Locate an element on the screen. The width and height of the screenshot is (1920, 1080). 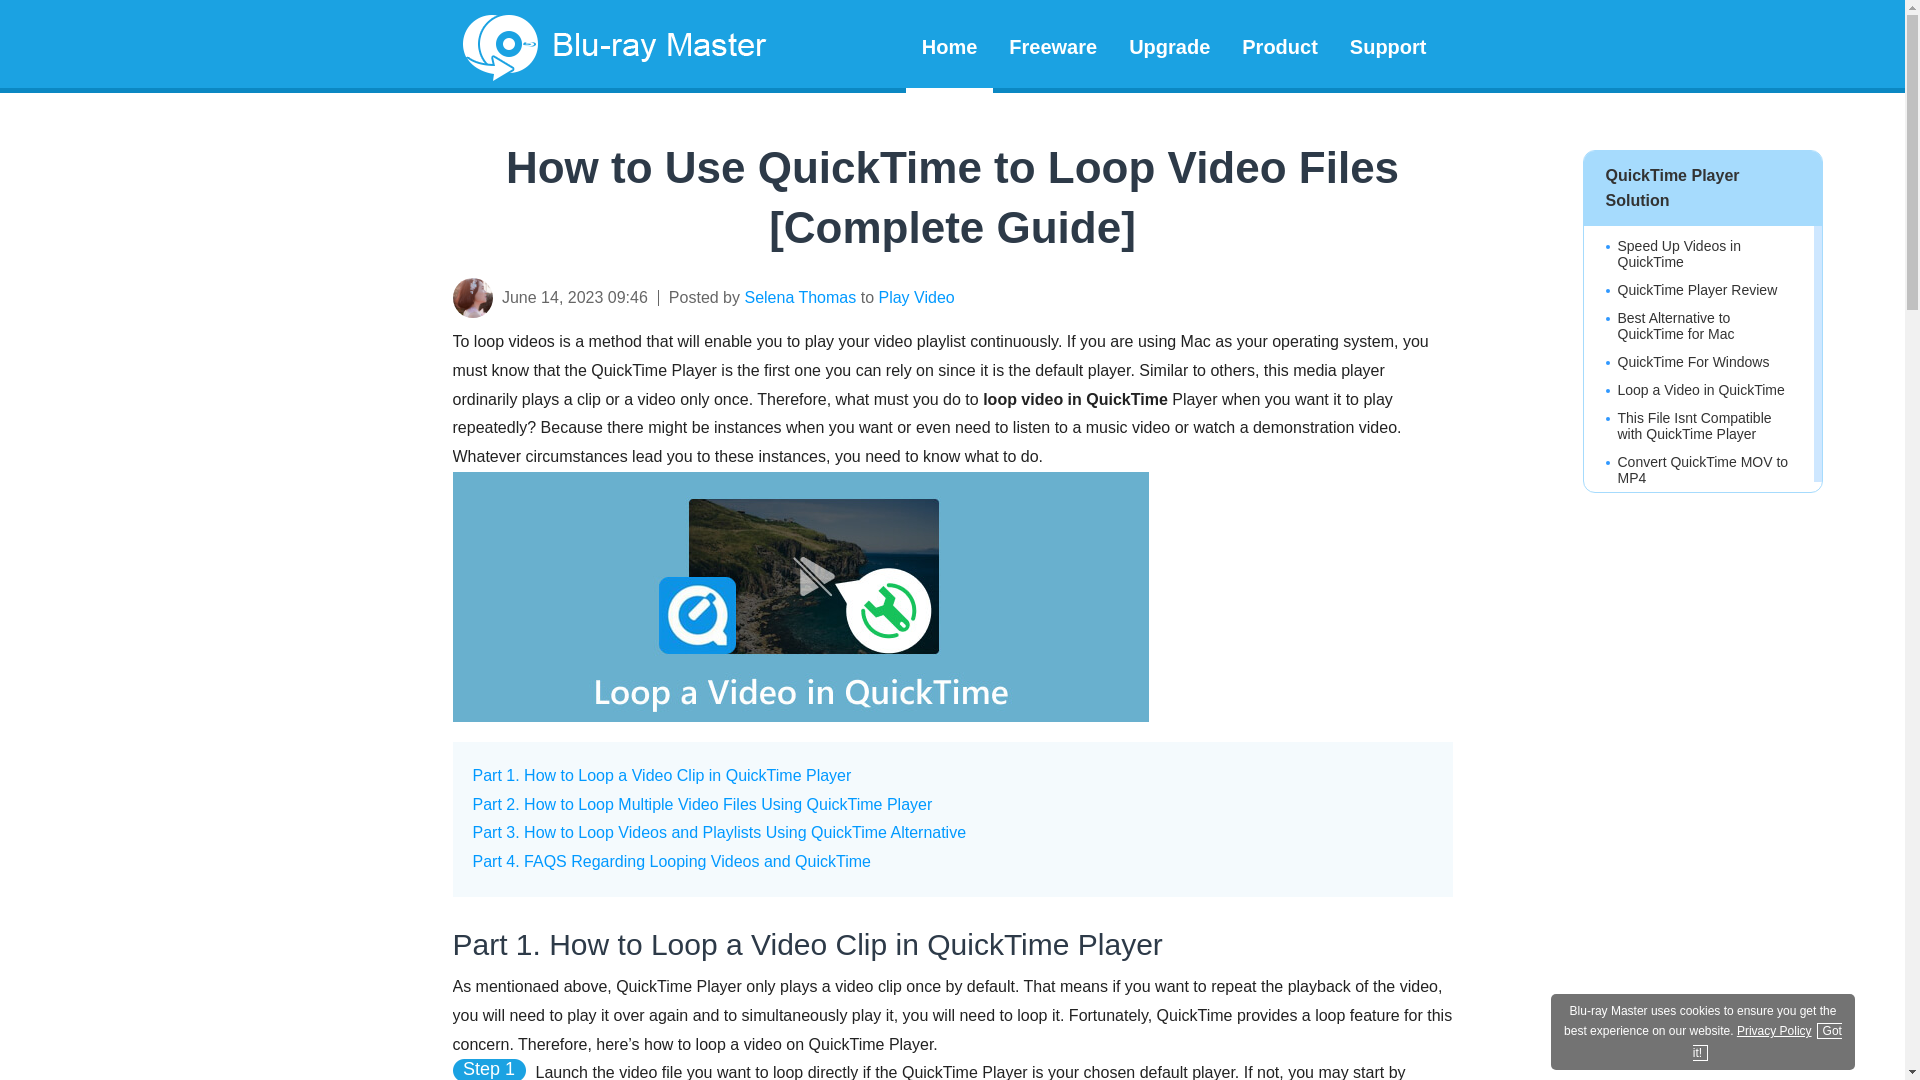
Upgrade is located at coordinates (1170, 44).